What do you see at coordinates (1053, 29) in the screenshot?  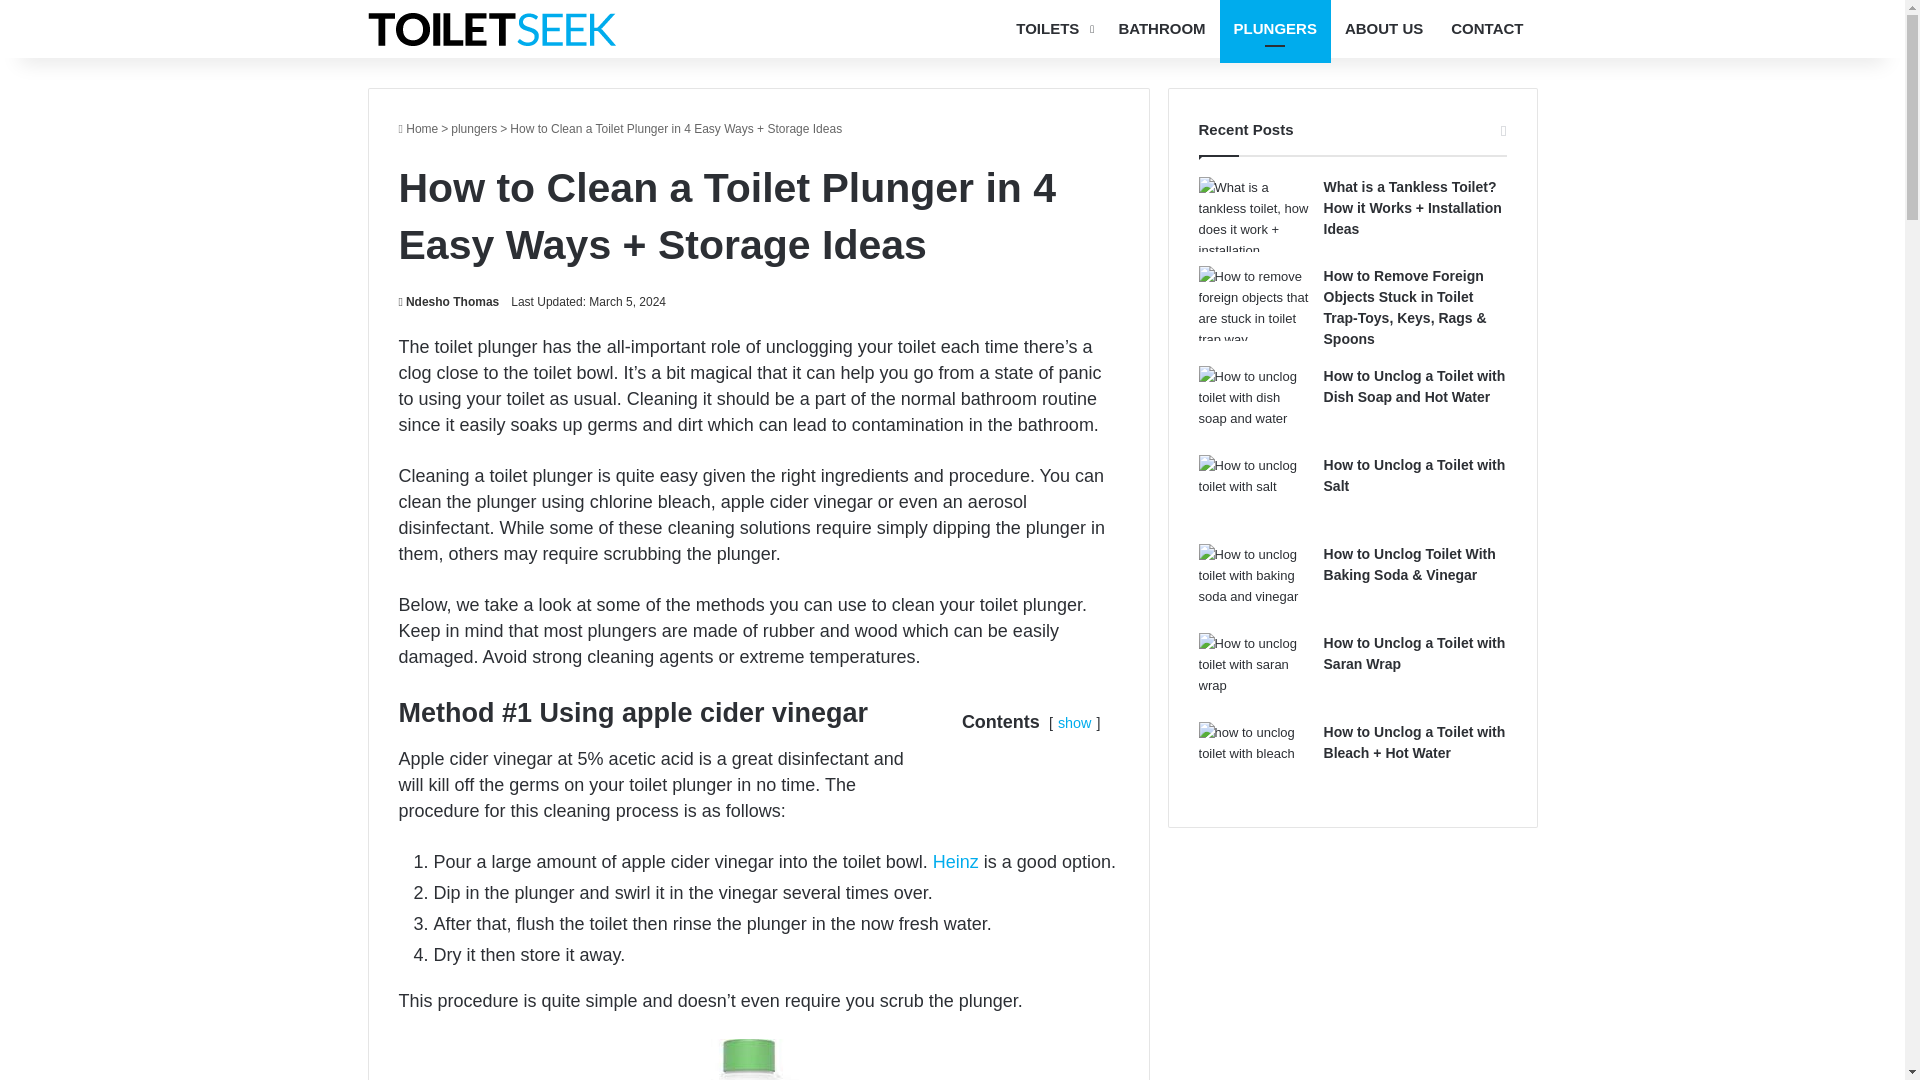 I see `TOILETS` at bounding box center [1053, 29].